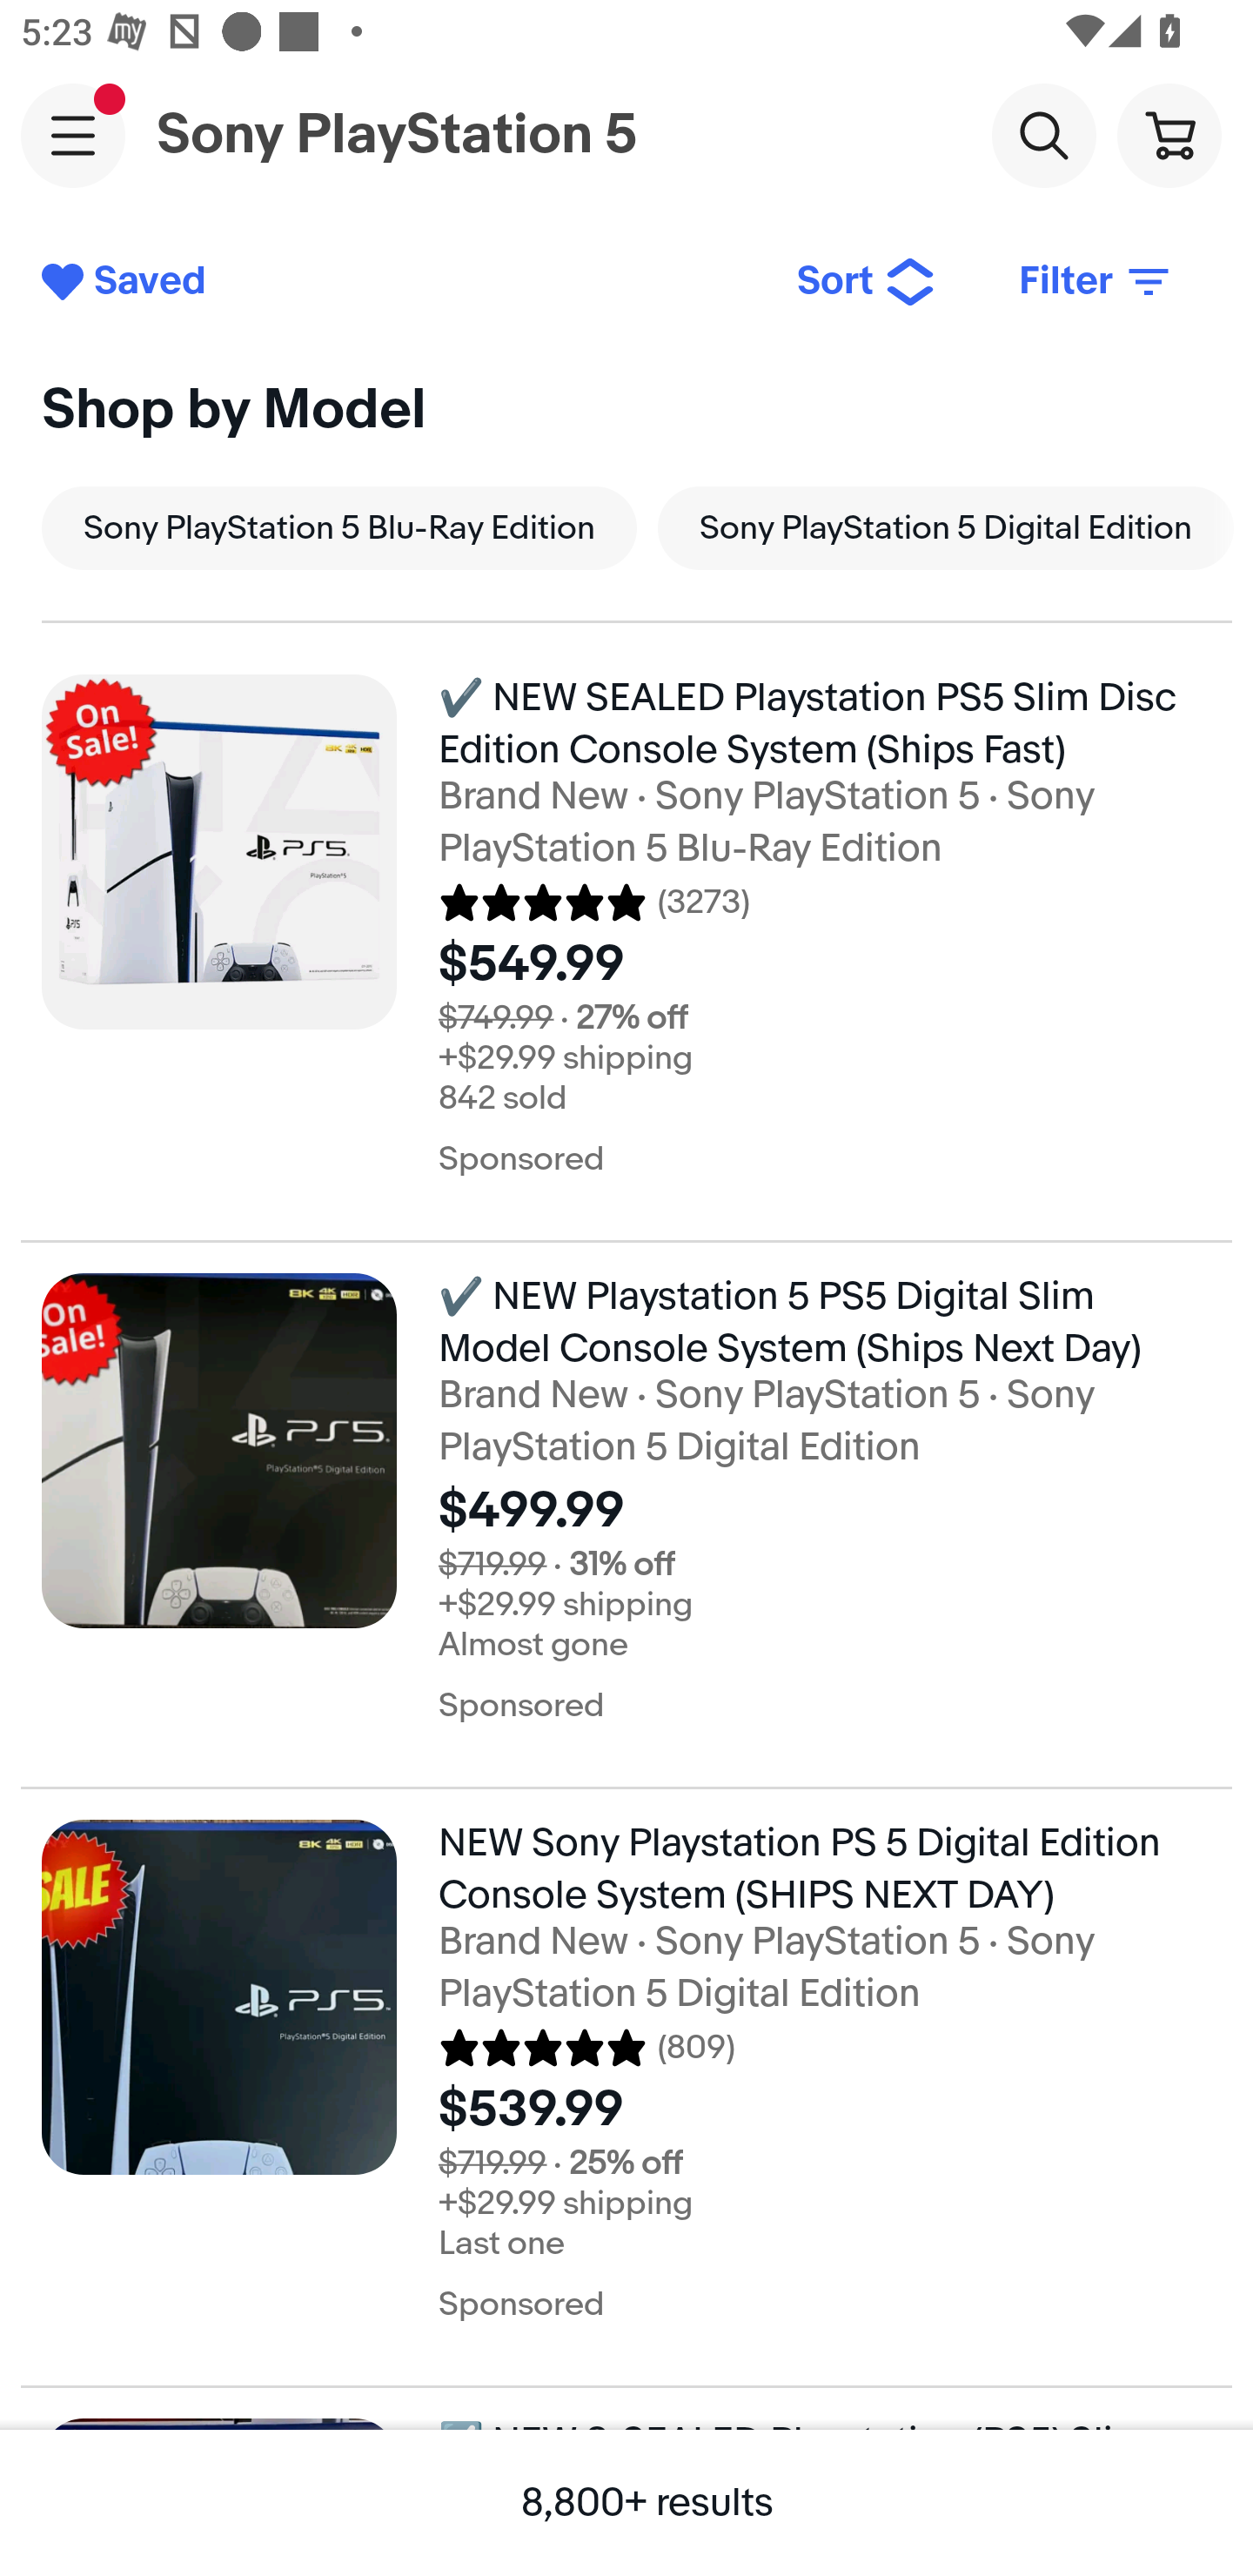 This screenshot has width=1253, height=2576. Describe the element at coordinates (397, 282) in the screenshot. I see `Saved` at that location.